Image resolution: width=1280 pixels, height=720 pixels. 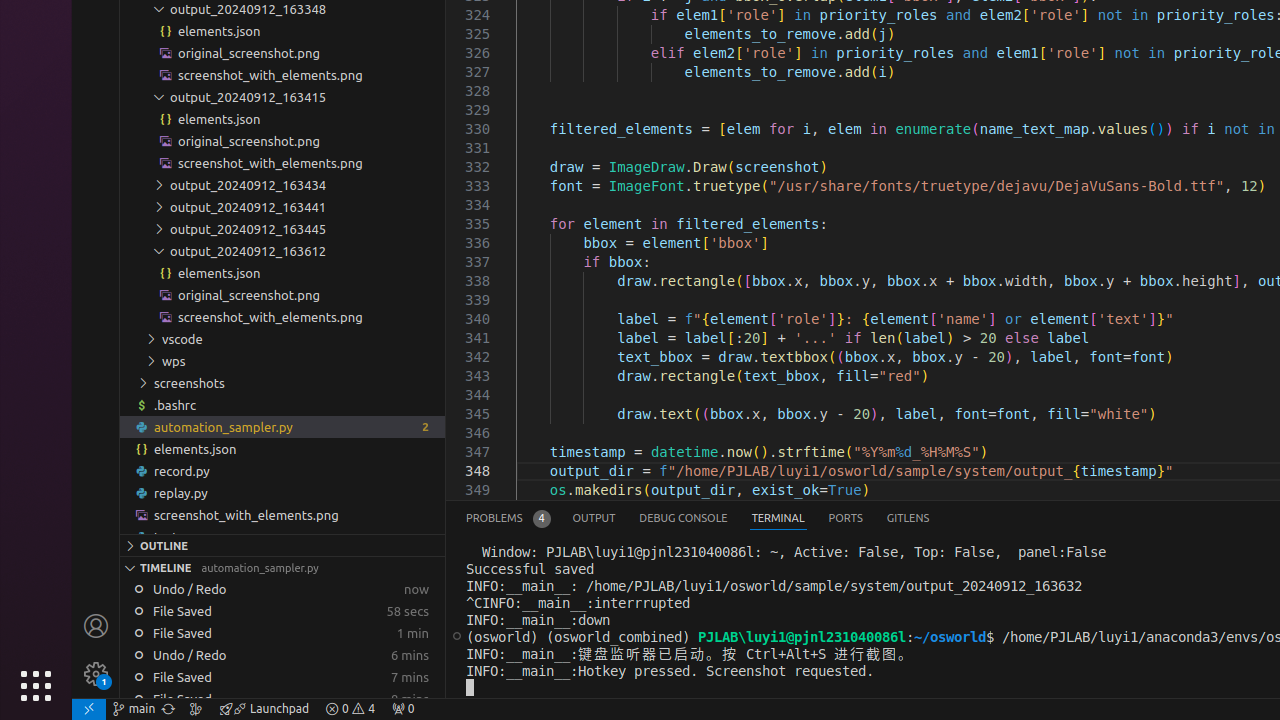 I want to click on record.py, so click(x=282, y=470).